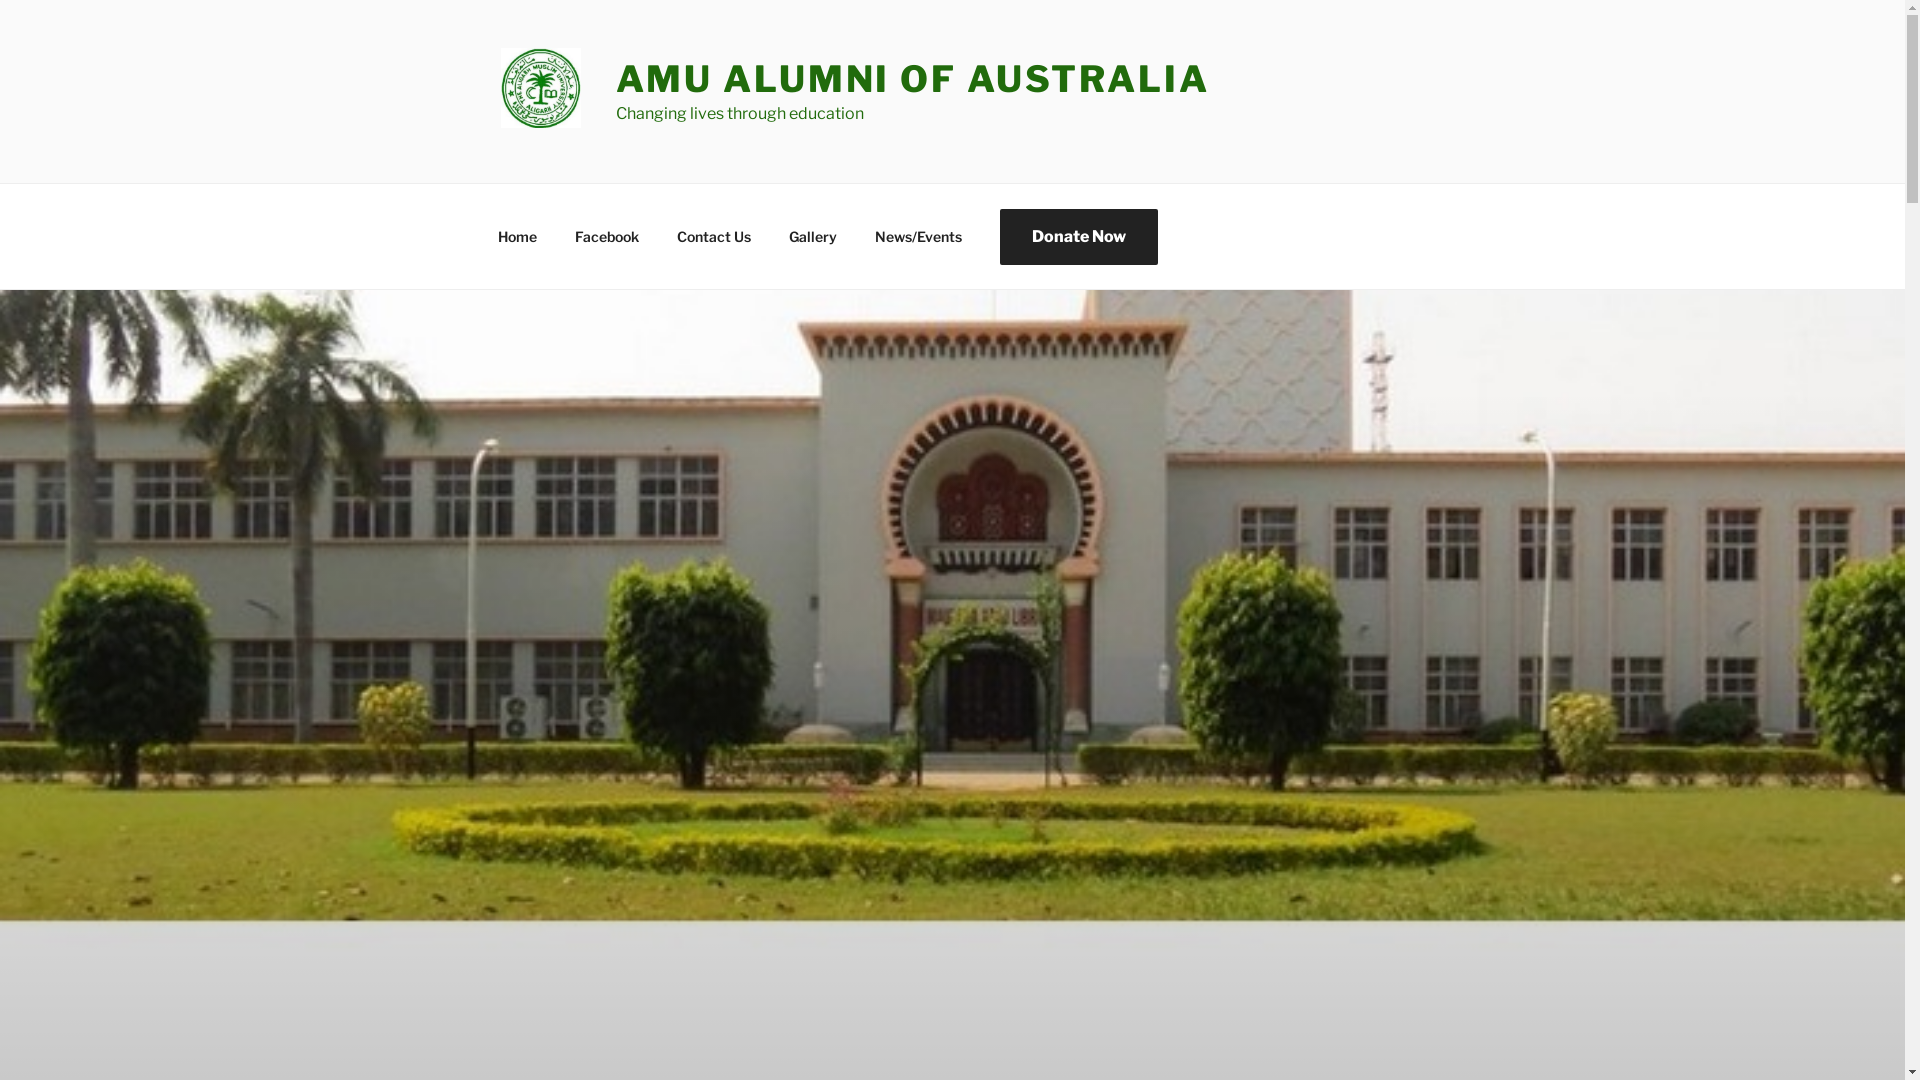 This screenshot has width=1920, height=1080. Describe the element at coordinates (1079, 236) in the screenshot. I see `Donate Now` at that location.